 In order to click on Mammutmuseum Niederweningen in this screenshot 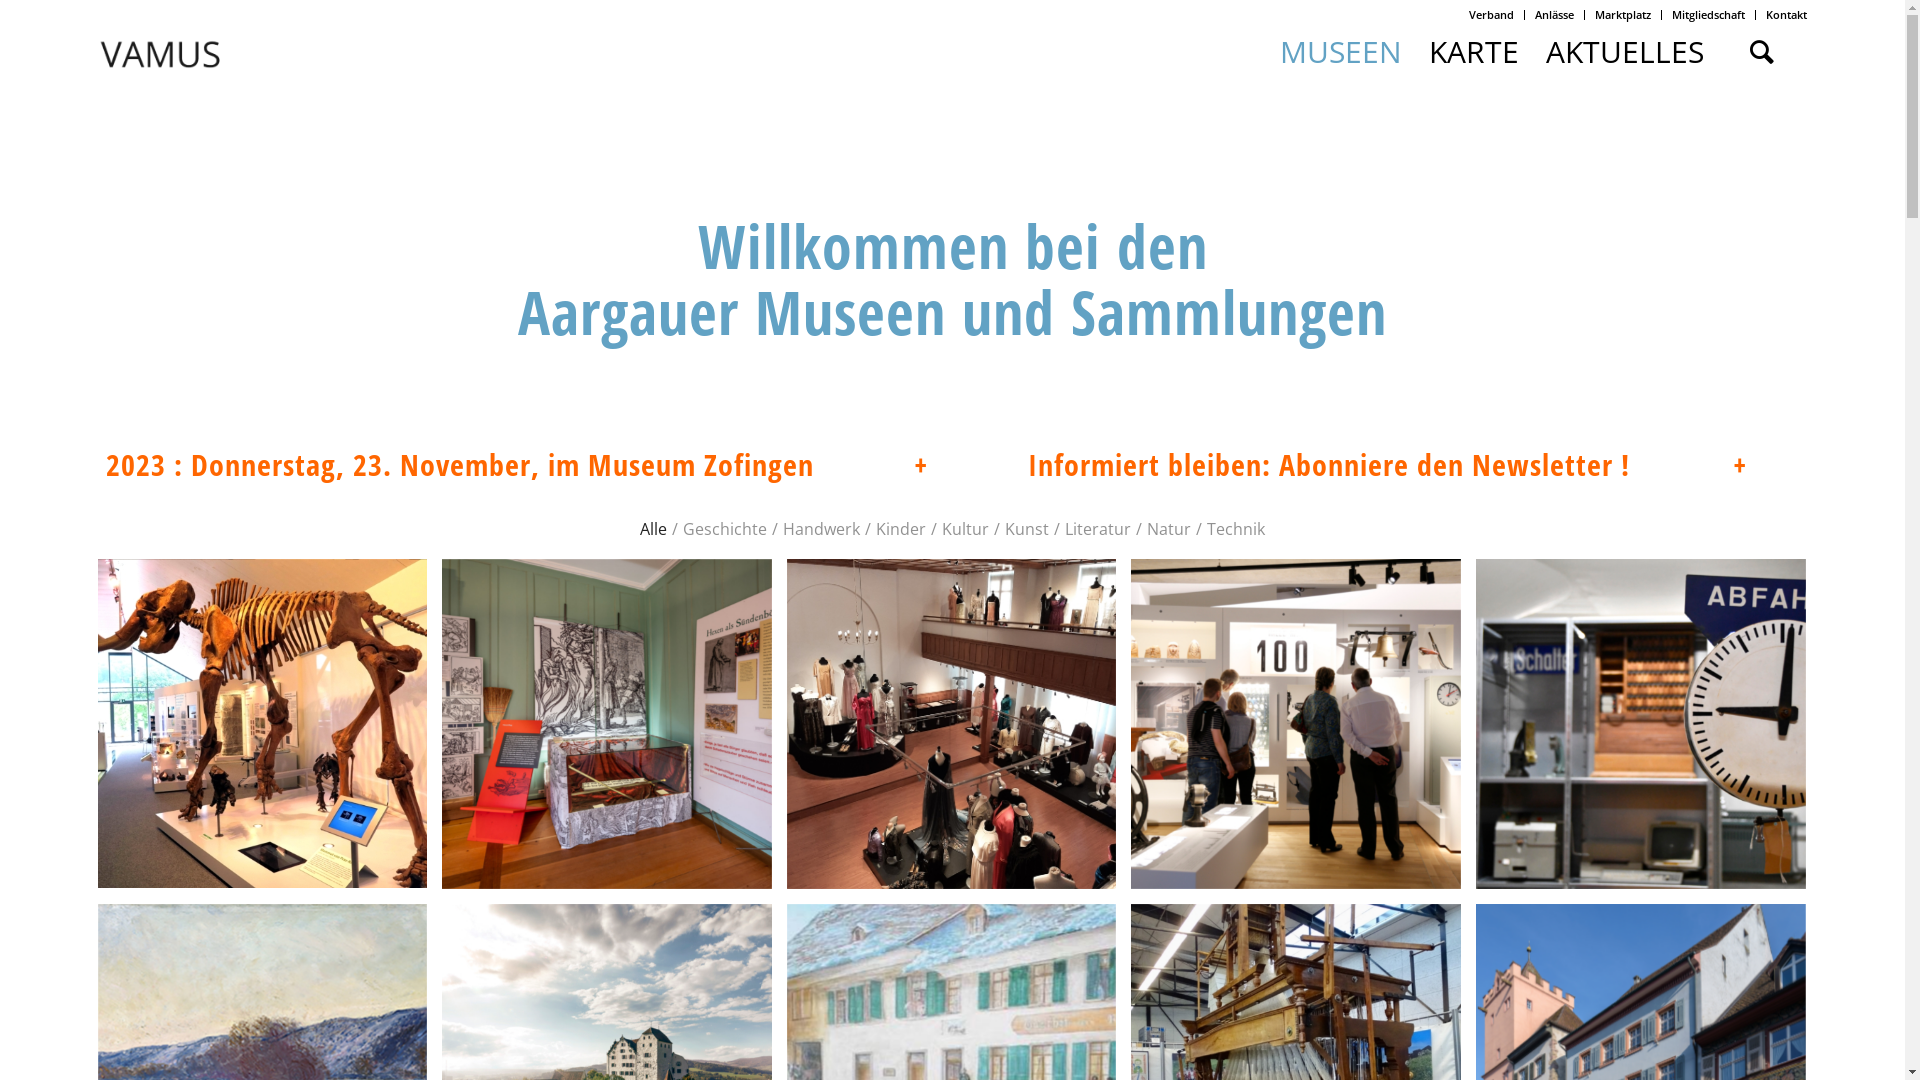, I will do `click(263, 721)`.